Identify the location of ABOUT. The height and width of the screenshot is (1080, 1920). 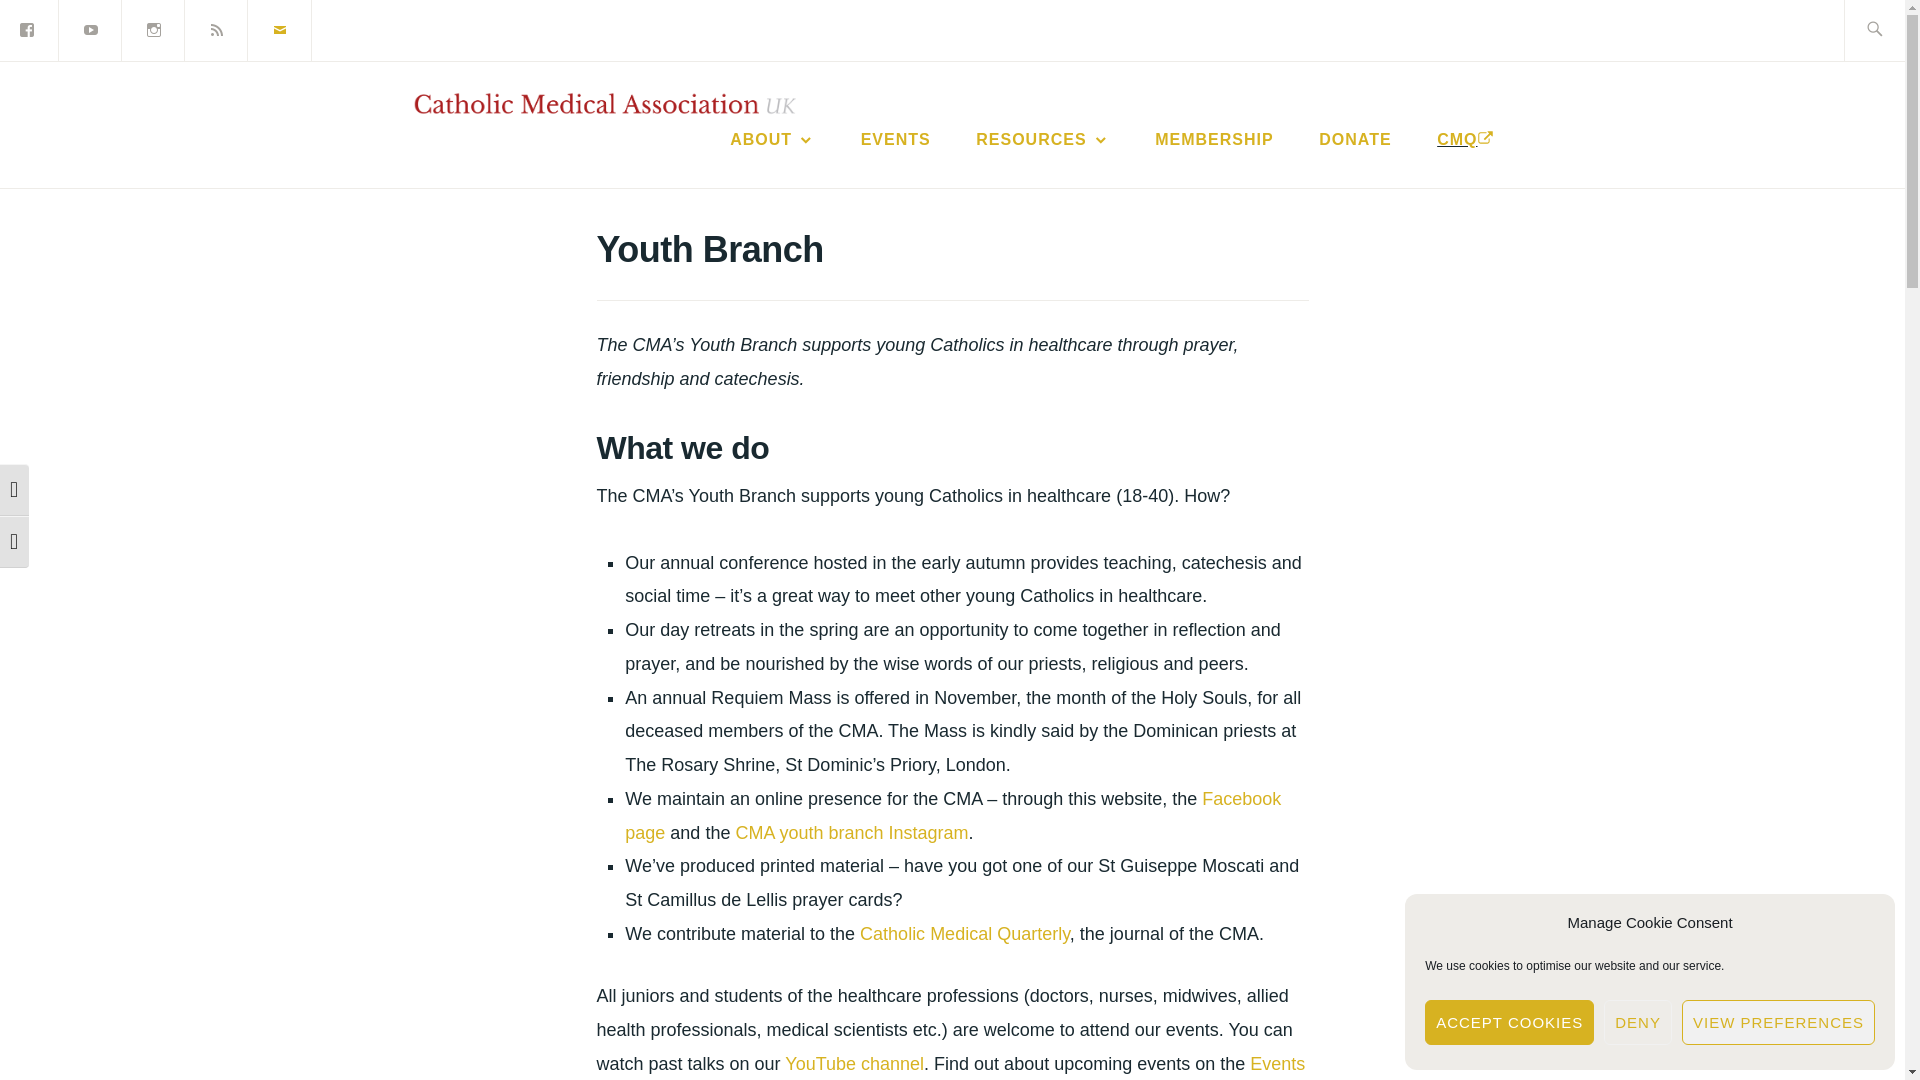
(772, 140).